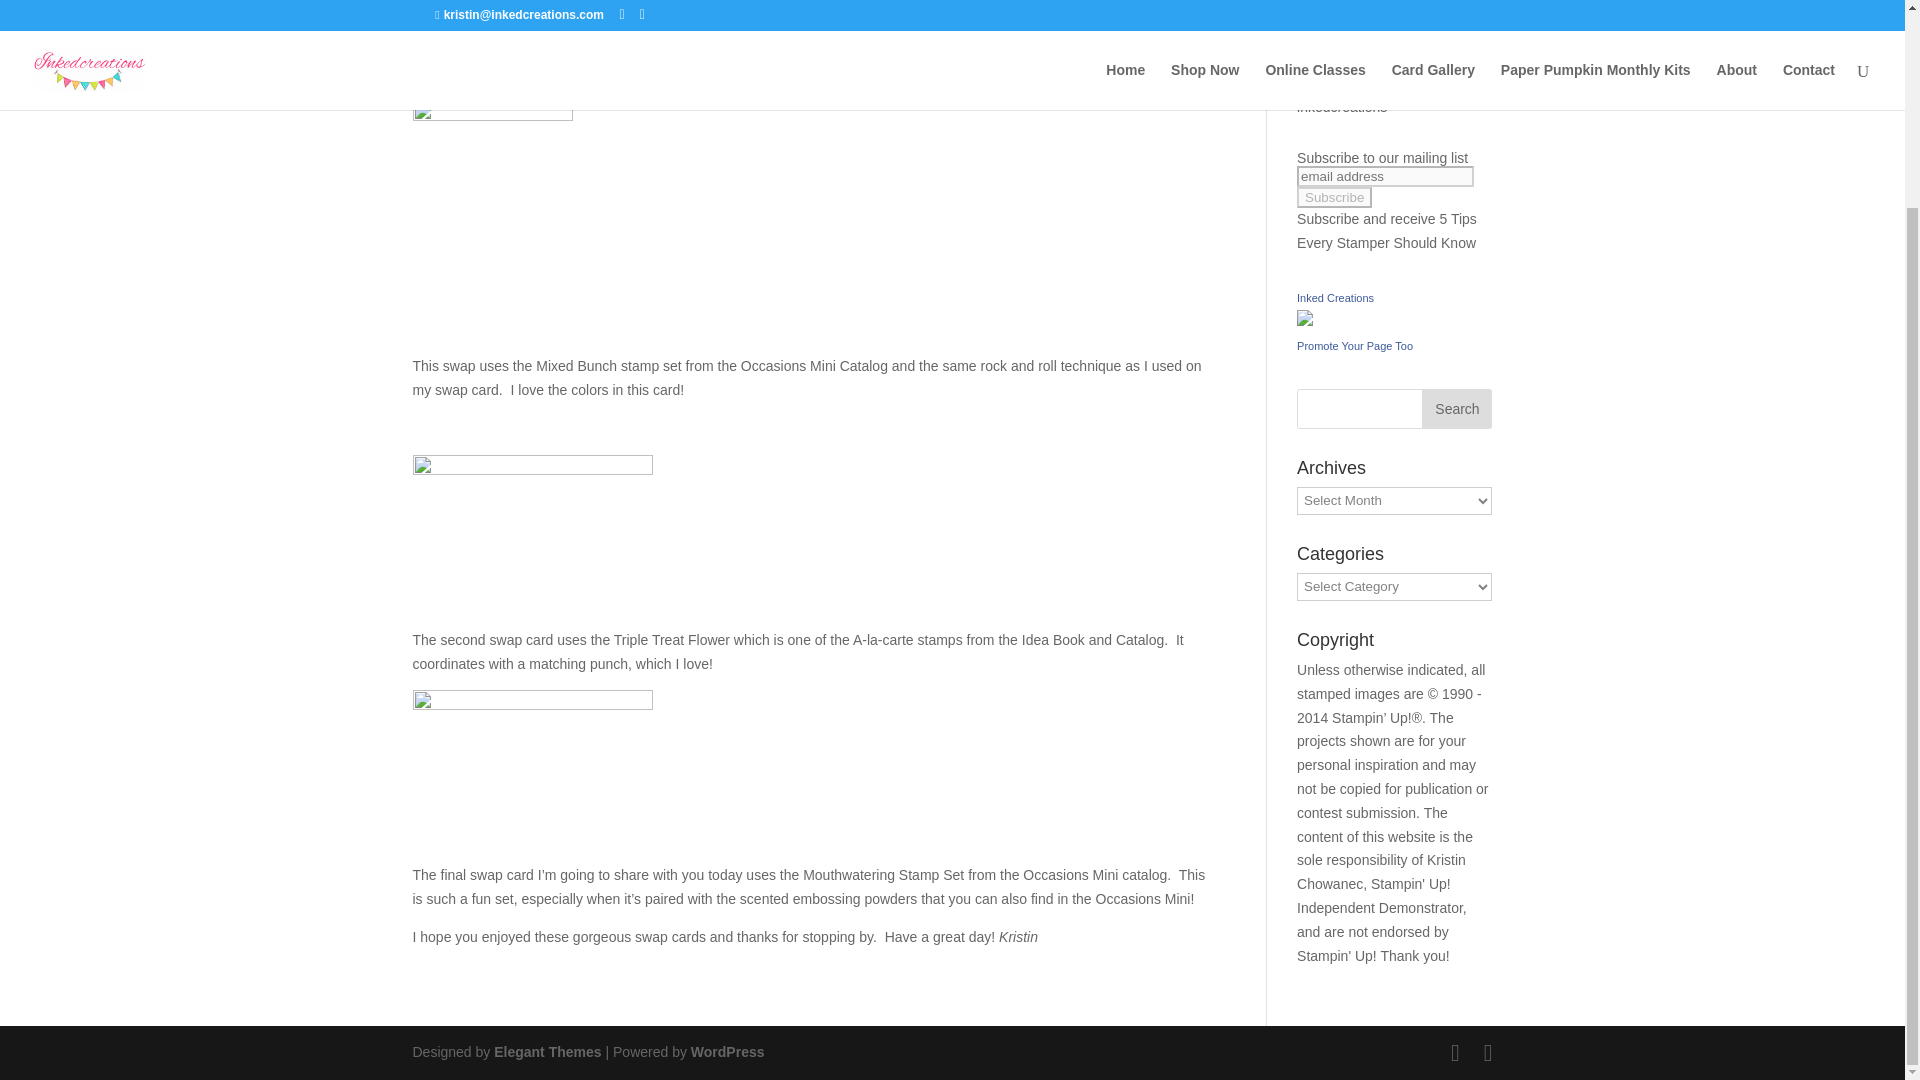 This screenshot has width=1920, height=1080. I want to click on inkedcreations, so click(1342, 106).